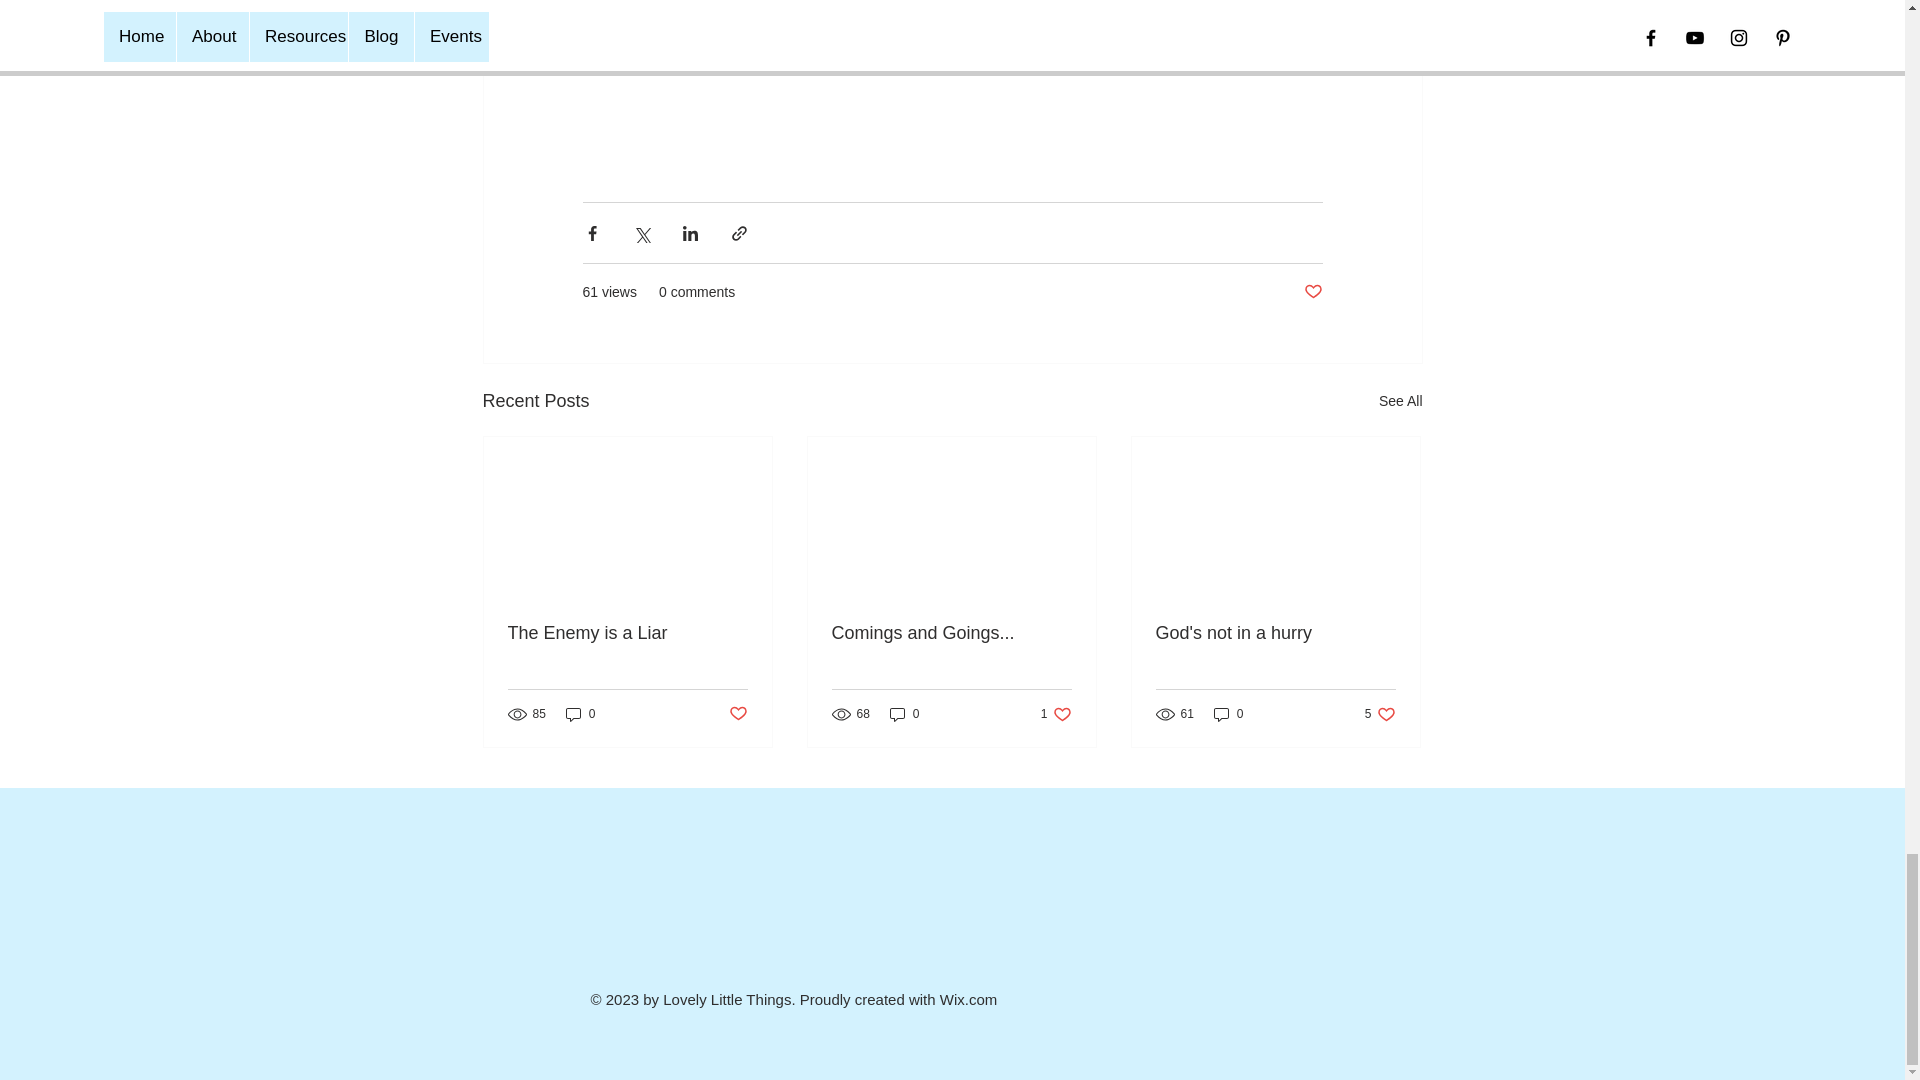 This screenshot has width=1920, height=1080. What do you see at coordinates (1312, 292) in the screenshot?
I see `Post not marked as liked` at bounding box center [1312, 292].